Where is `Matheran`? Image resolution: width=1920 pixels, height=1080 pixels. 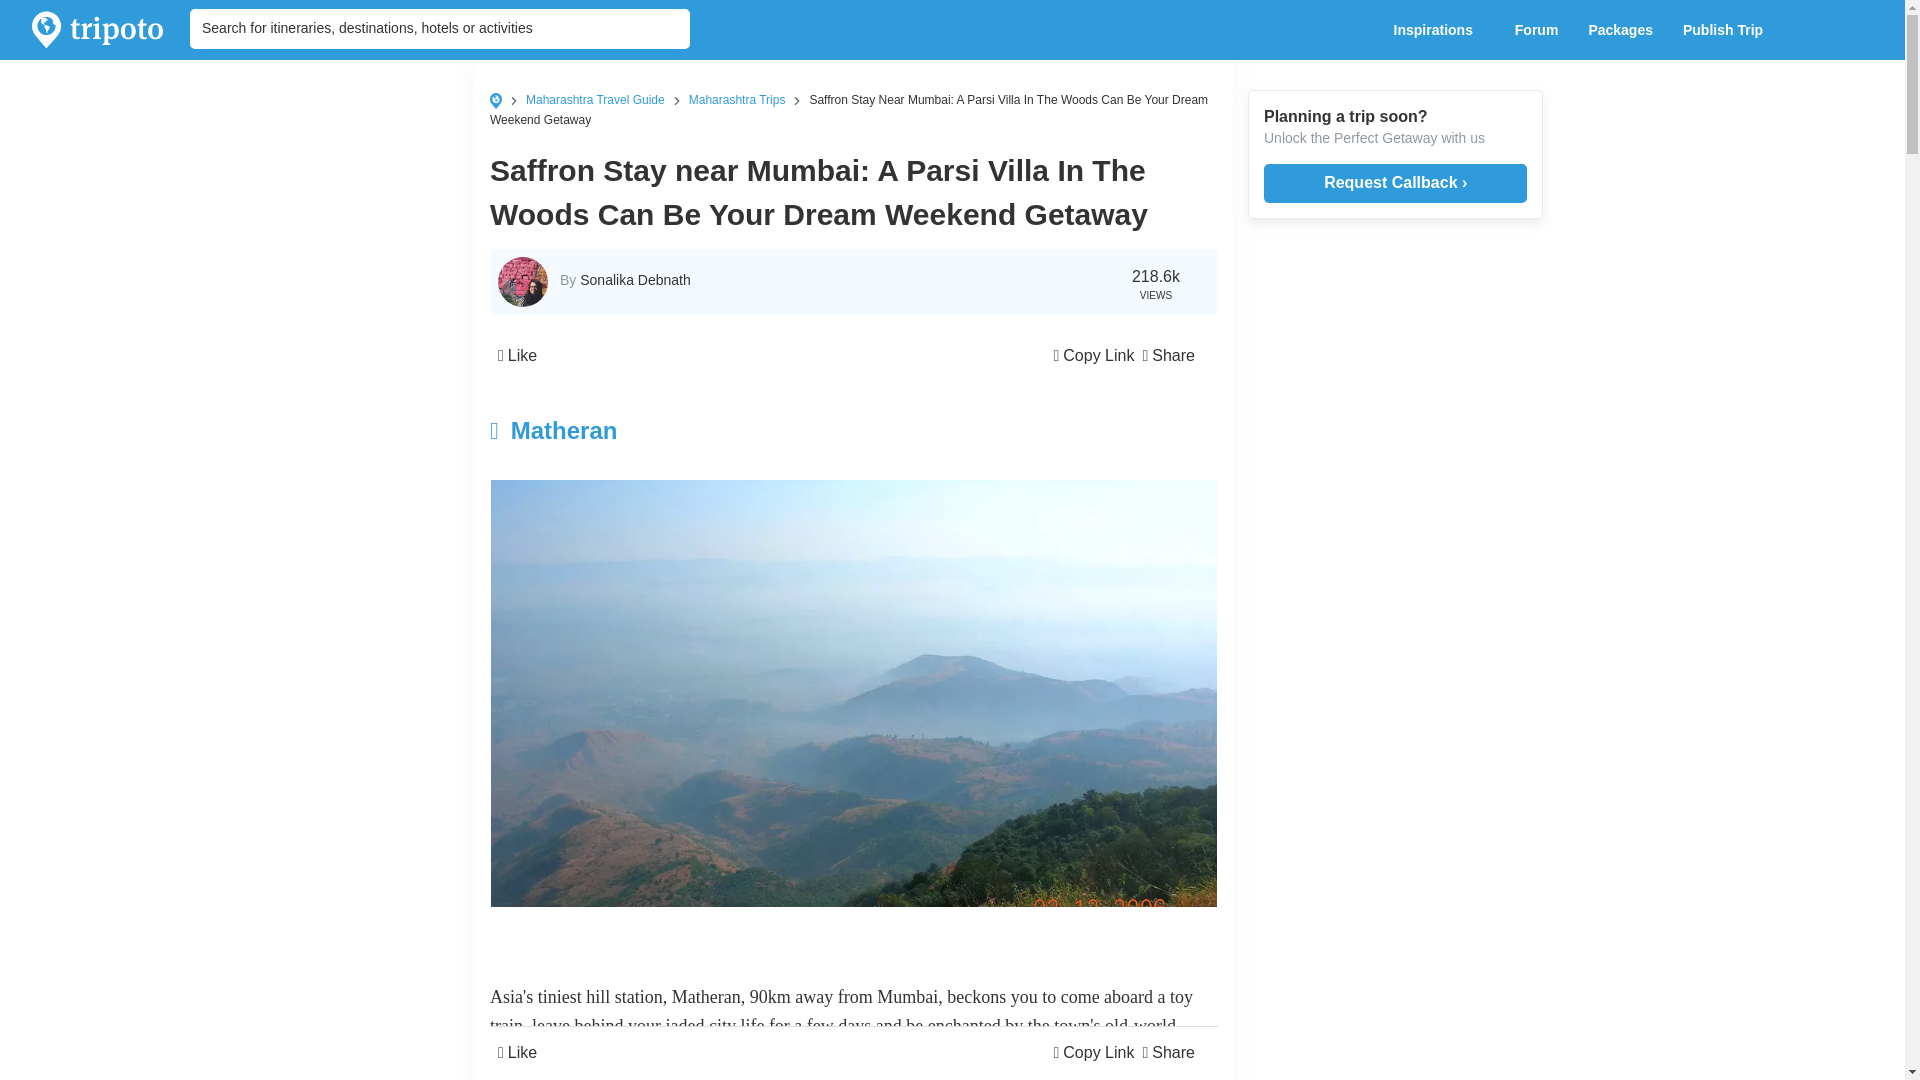 Matheran is located at coordinates (732, 430).